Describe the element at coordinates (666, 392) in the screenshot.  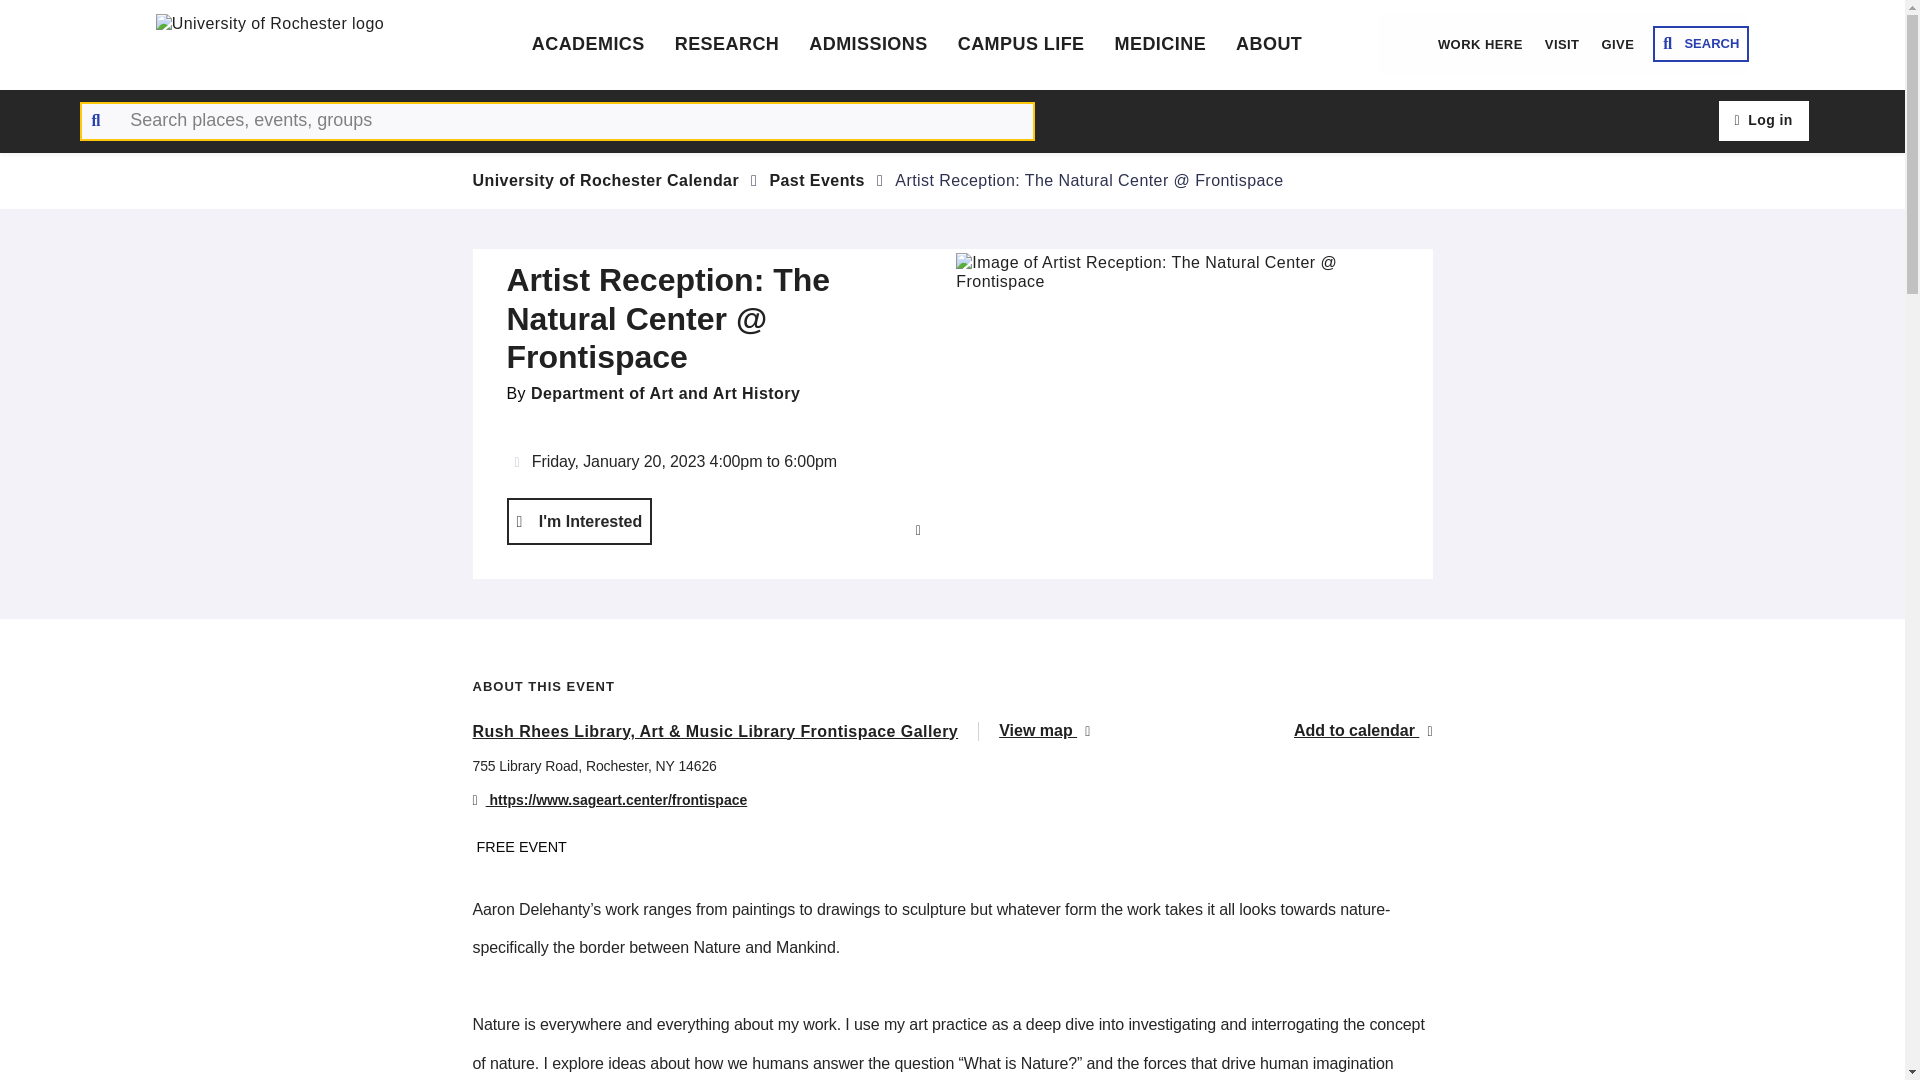
I see `Department of Art and Art History` at that location.